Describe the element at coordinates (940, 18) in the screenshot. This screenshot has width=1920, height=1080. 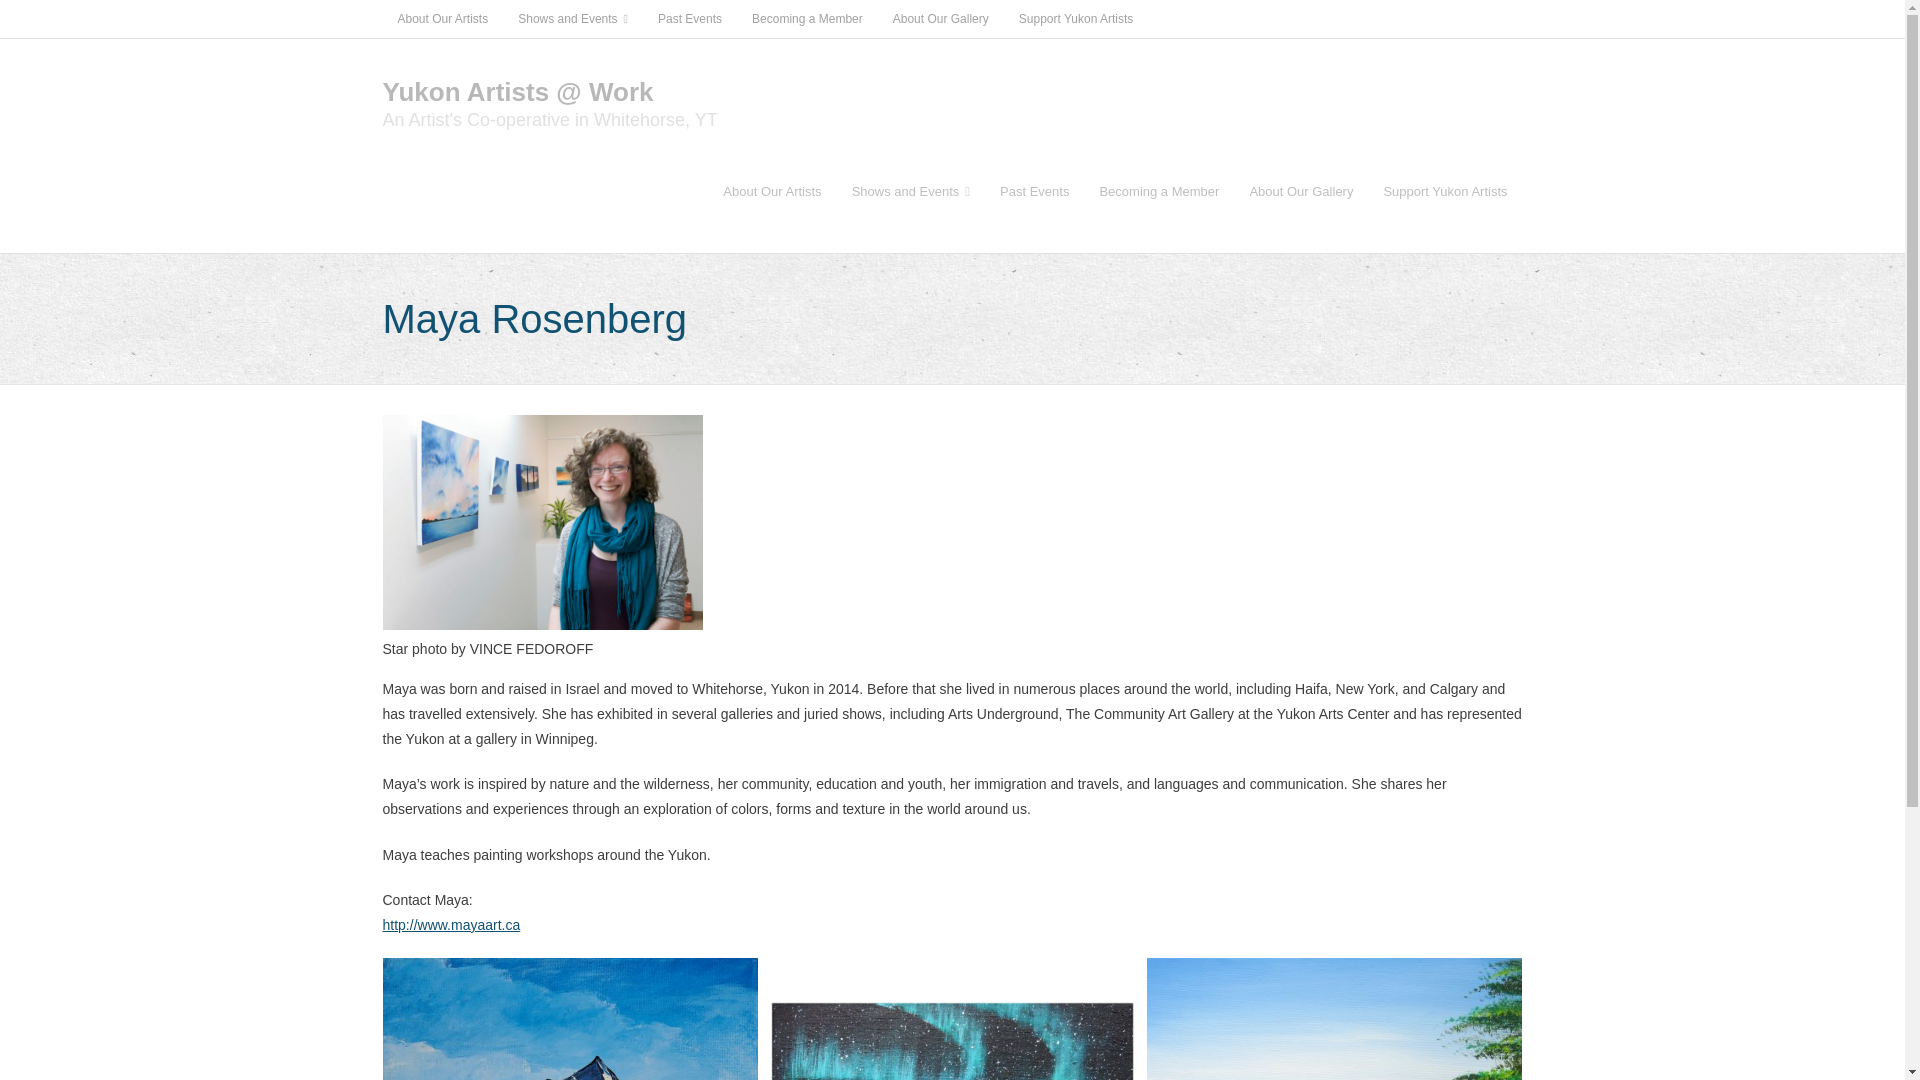
I see `About Our Gallery` at that location.